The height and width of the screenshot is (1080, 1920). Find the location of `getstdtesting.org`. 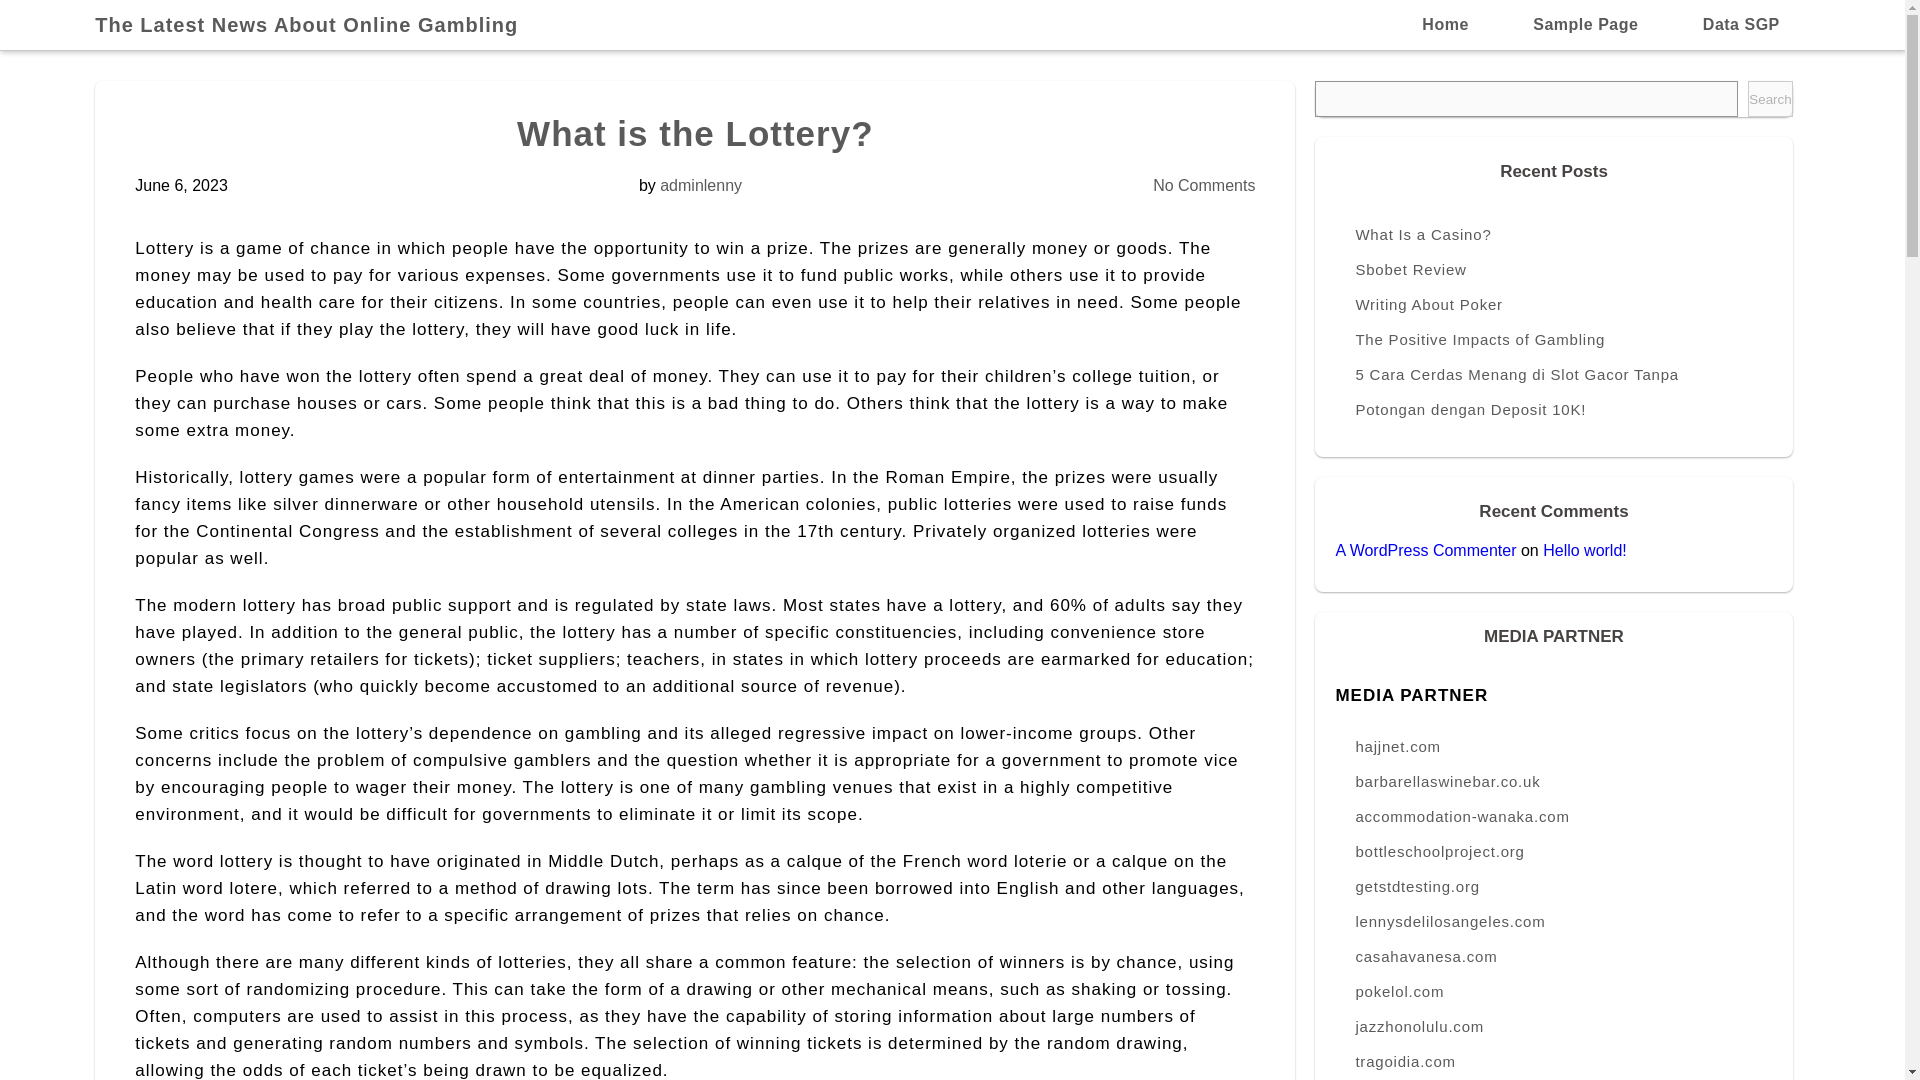

getstdtesting.org is located at coordinates (1553, 886).